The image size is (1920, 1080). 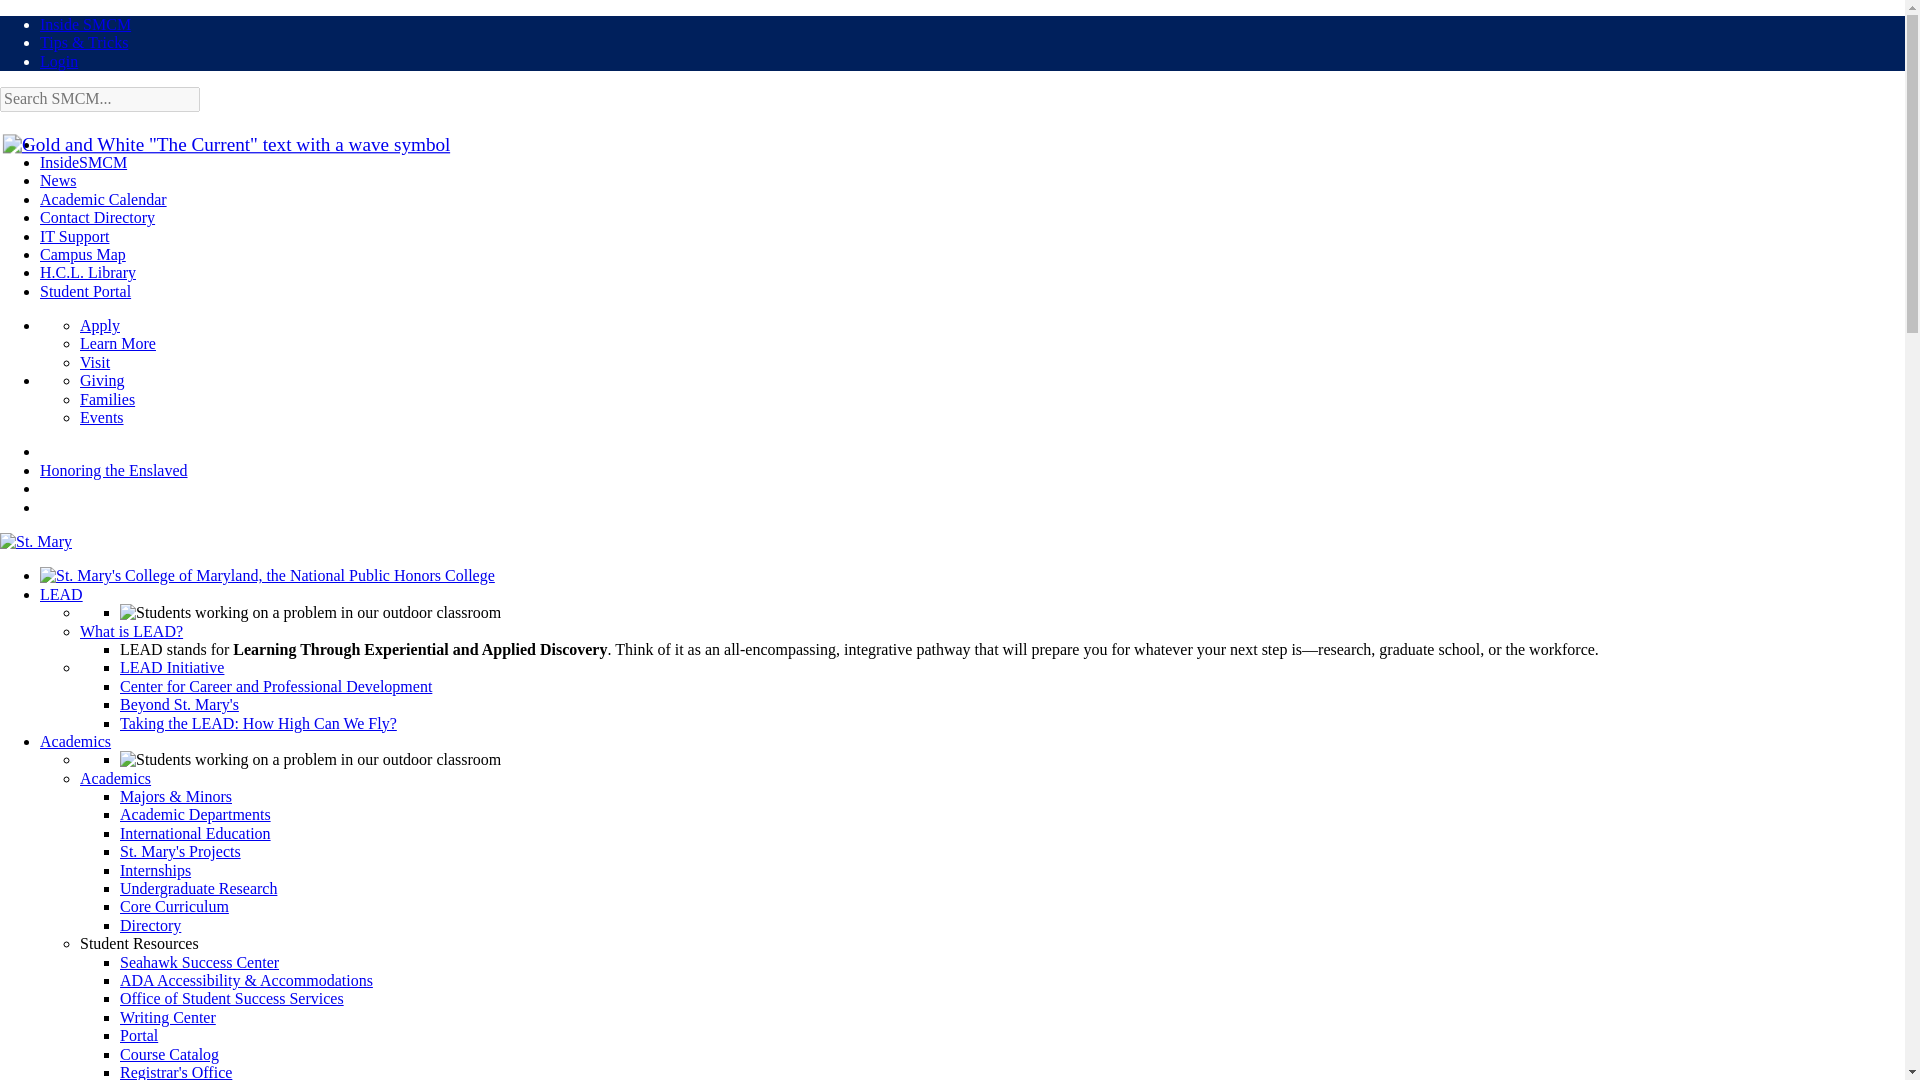 I want to click on What is LEAD?, so click(x=131, y=632).